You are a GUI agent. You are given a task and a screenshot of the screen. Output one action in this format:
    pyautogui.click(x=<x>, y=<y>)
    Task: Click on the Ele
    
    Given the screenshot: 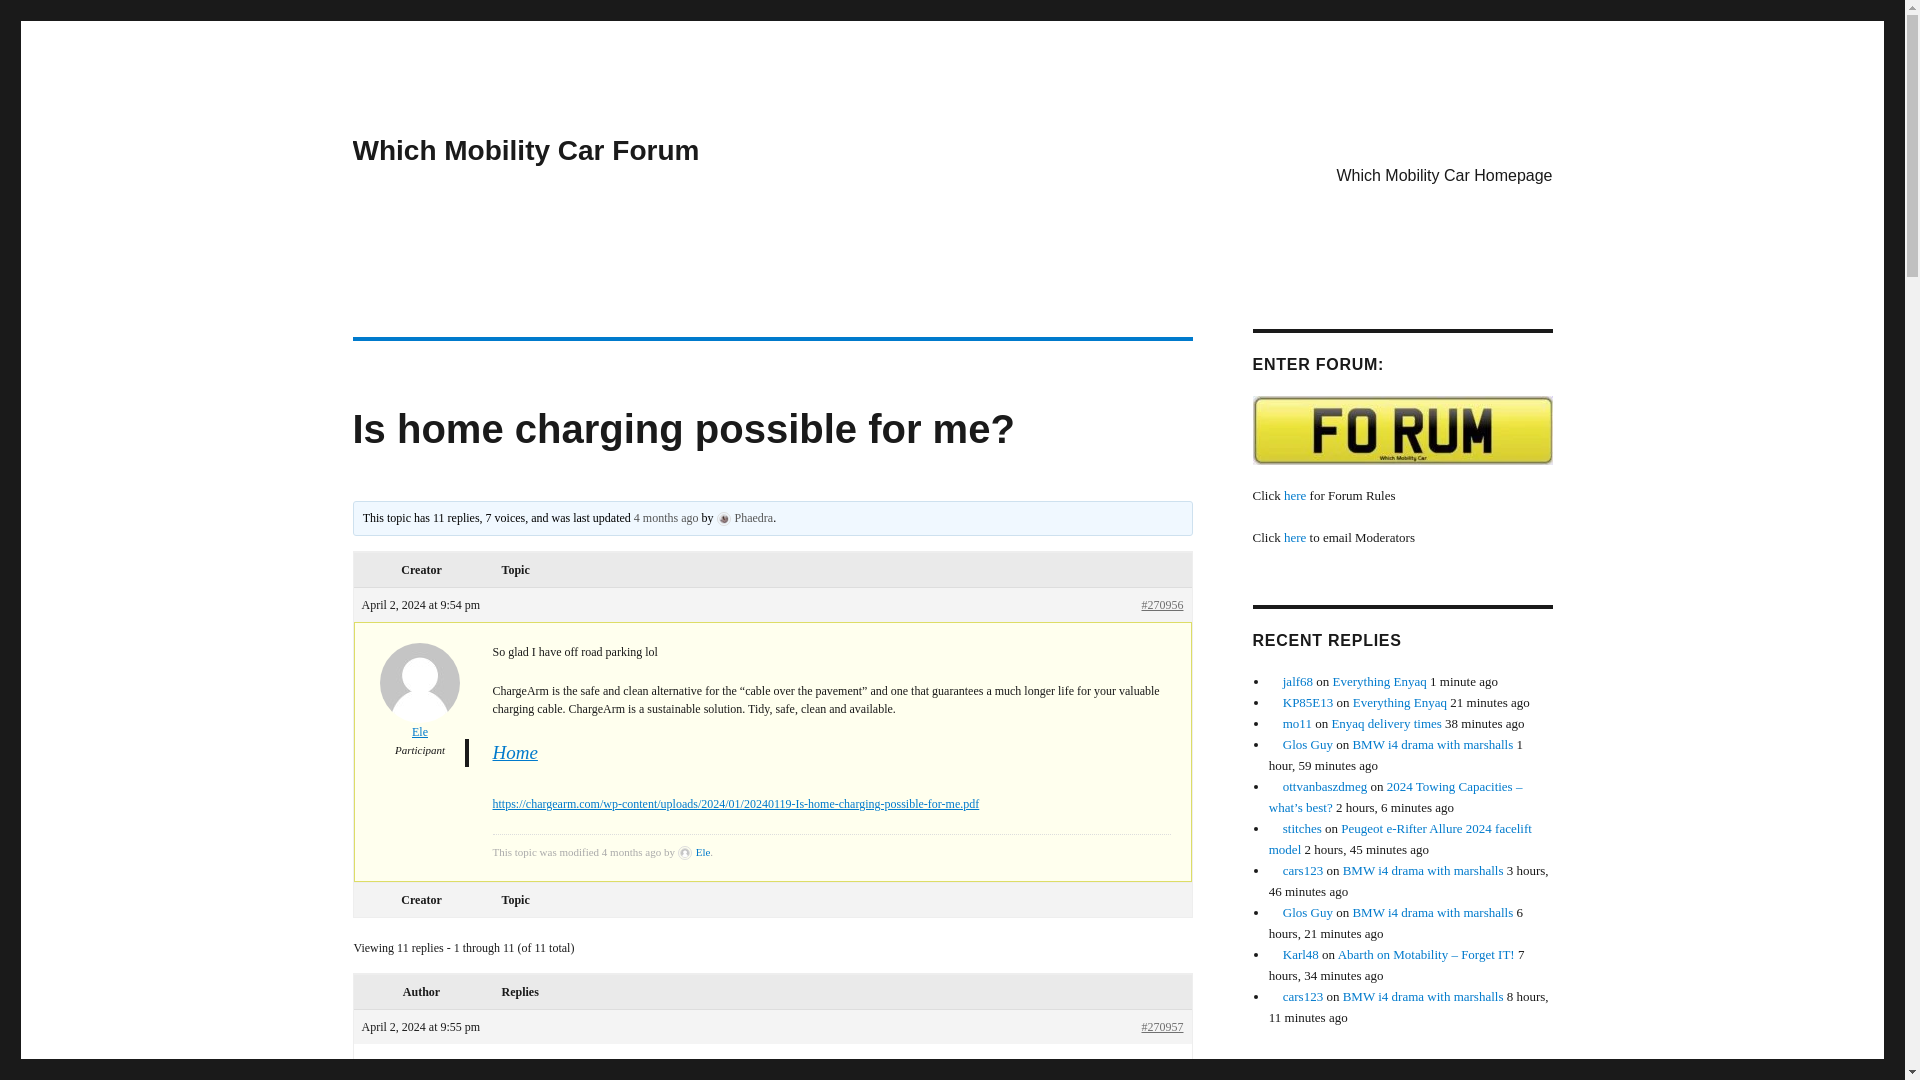 What is the action you would take?
    pyautogui.click(x=419, y=1072)
    